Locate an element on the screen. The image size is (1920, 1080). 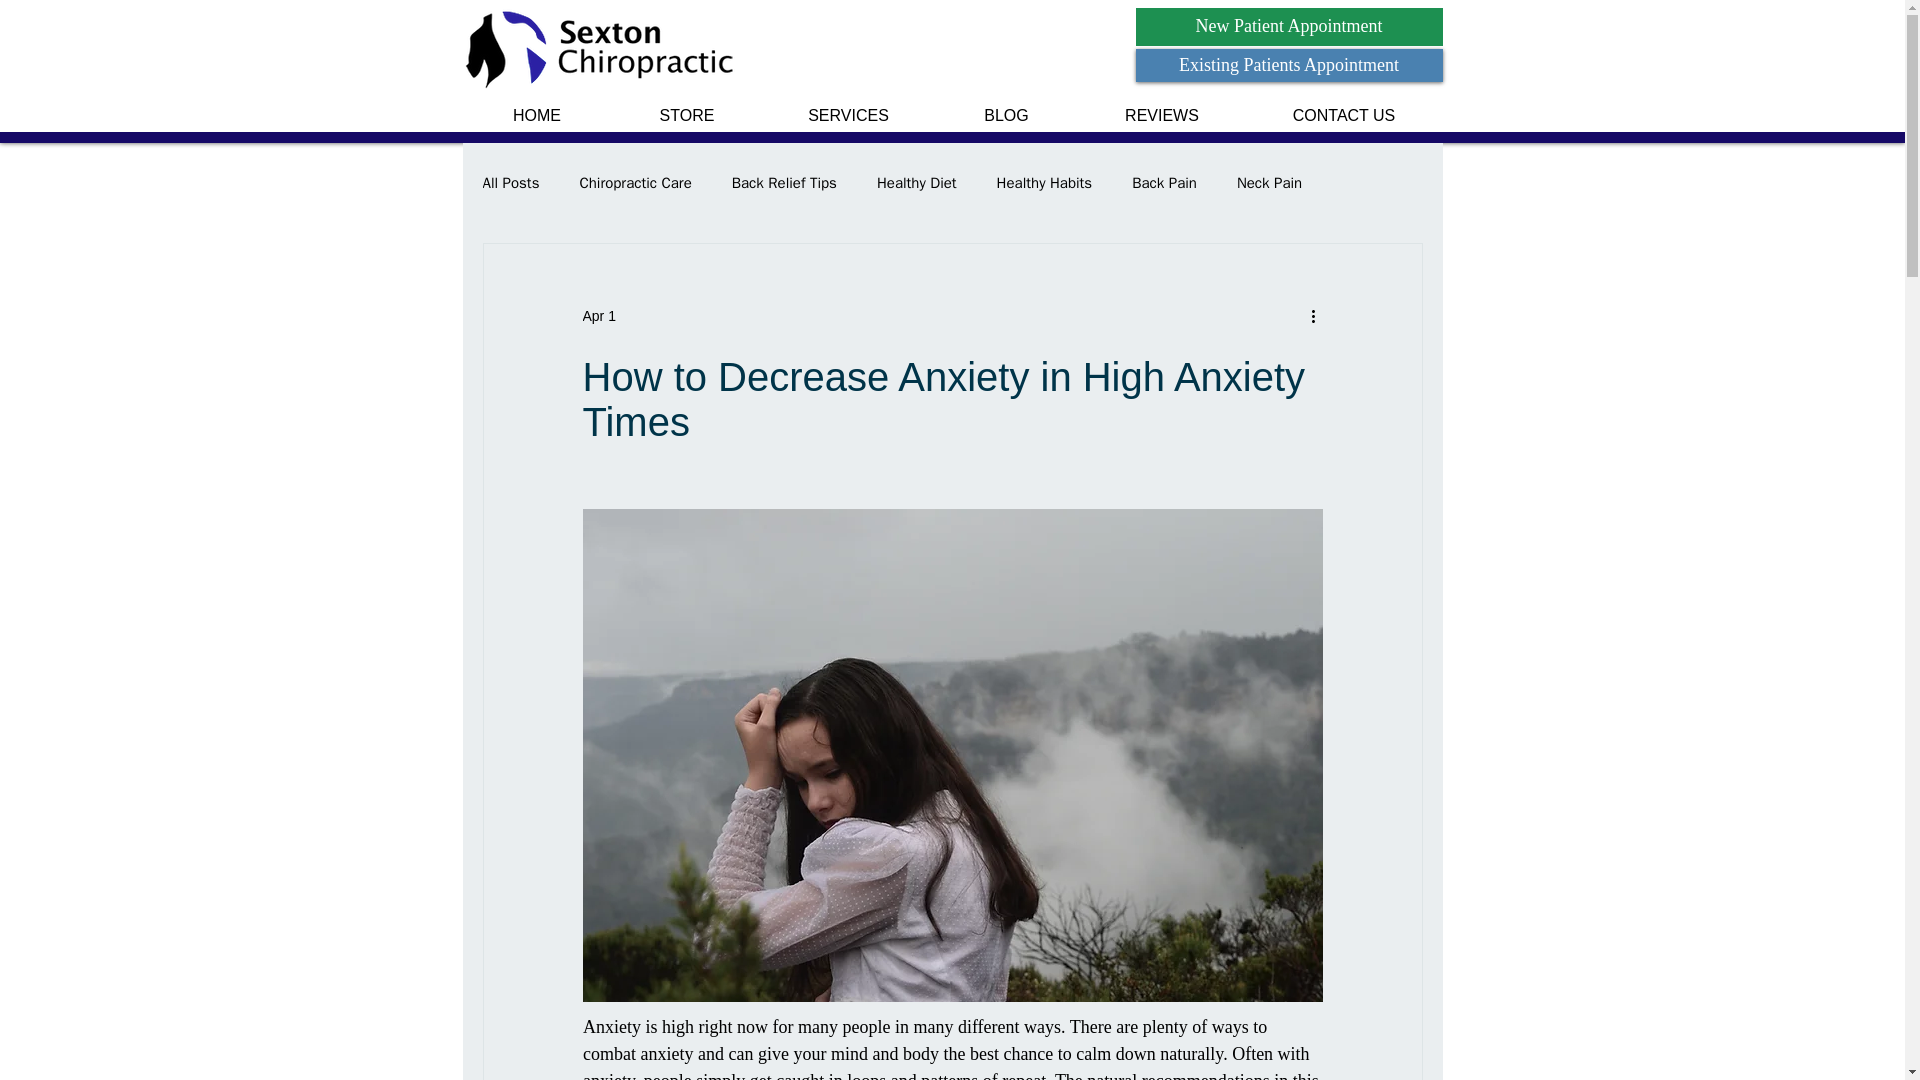
Existing Patients Appointment is located at coordinates (1290, 65).